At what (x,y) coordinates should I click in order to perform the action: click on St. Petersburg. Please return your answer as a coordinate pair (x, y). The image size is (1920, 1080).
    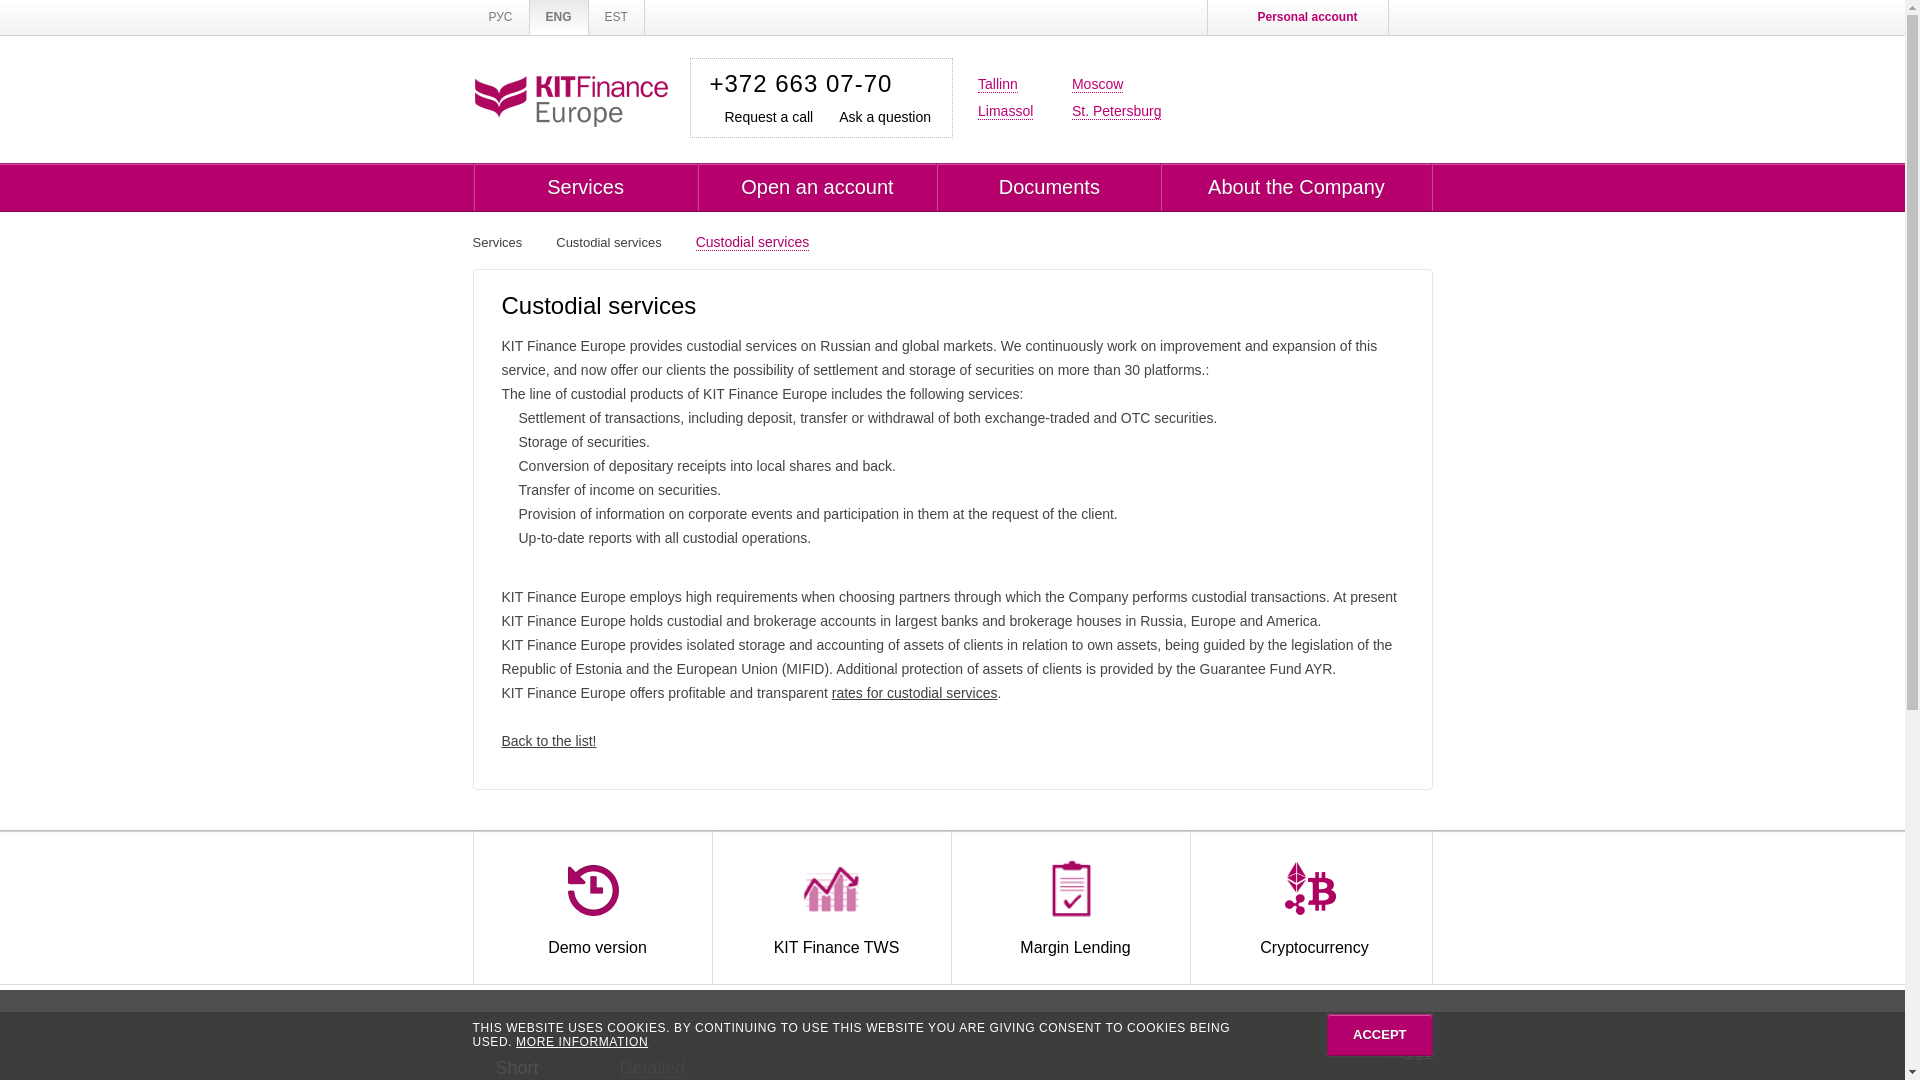
    Looking at the image, I should click on (1116, 110).